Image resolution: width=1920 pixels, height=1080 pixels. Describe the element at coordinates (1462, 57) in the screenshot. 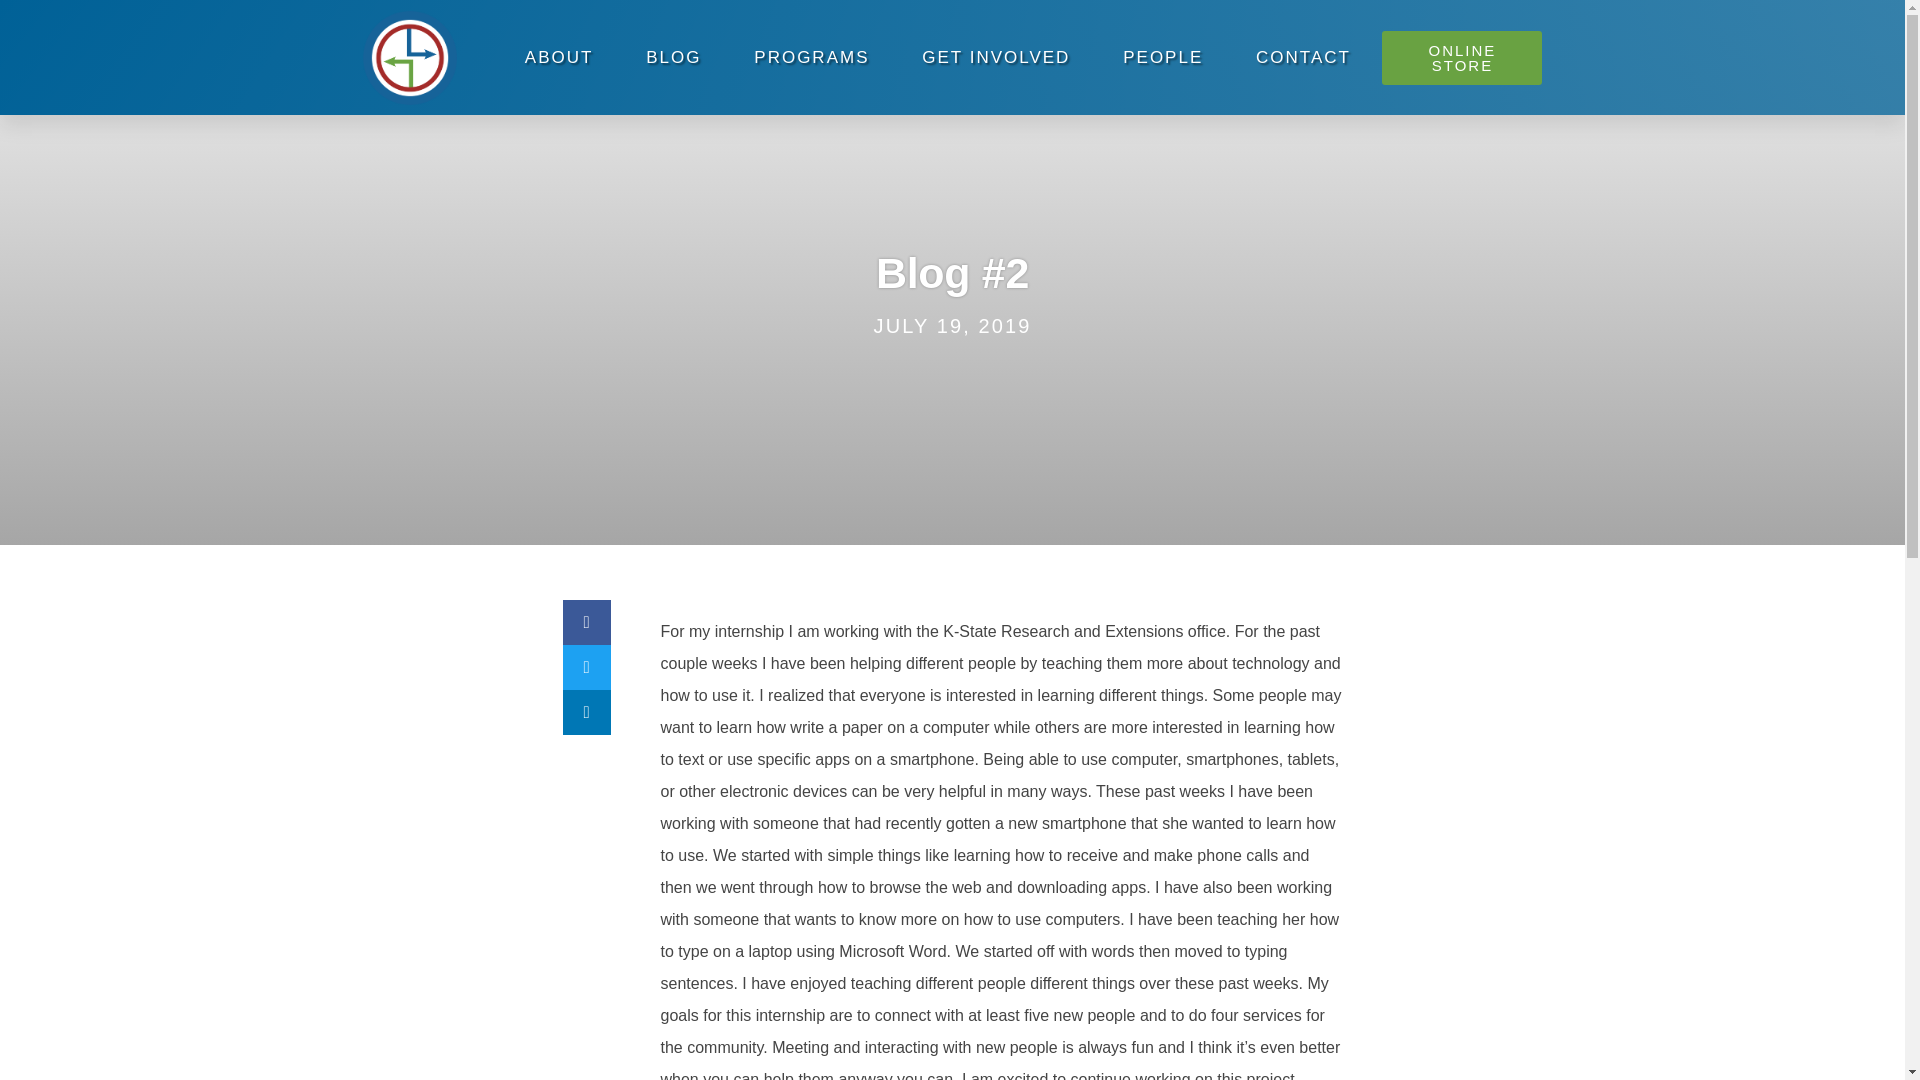

I see `ONLINE STORE` at that location.